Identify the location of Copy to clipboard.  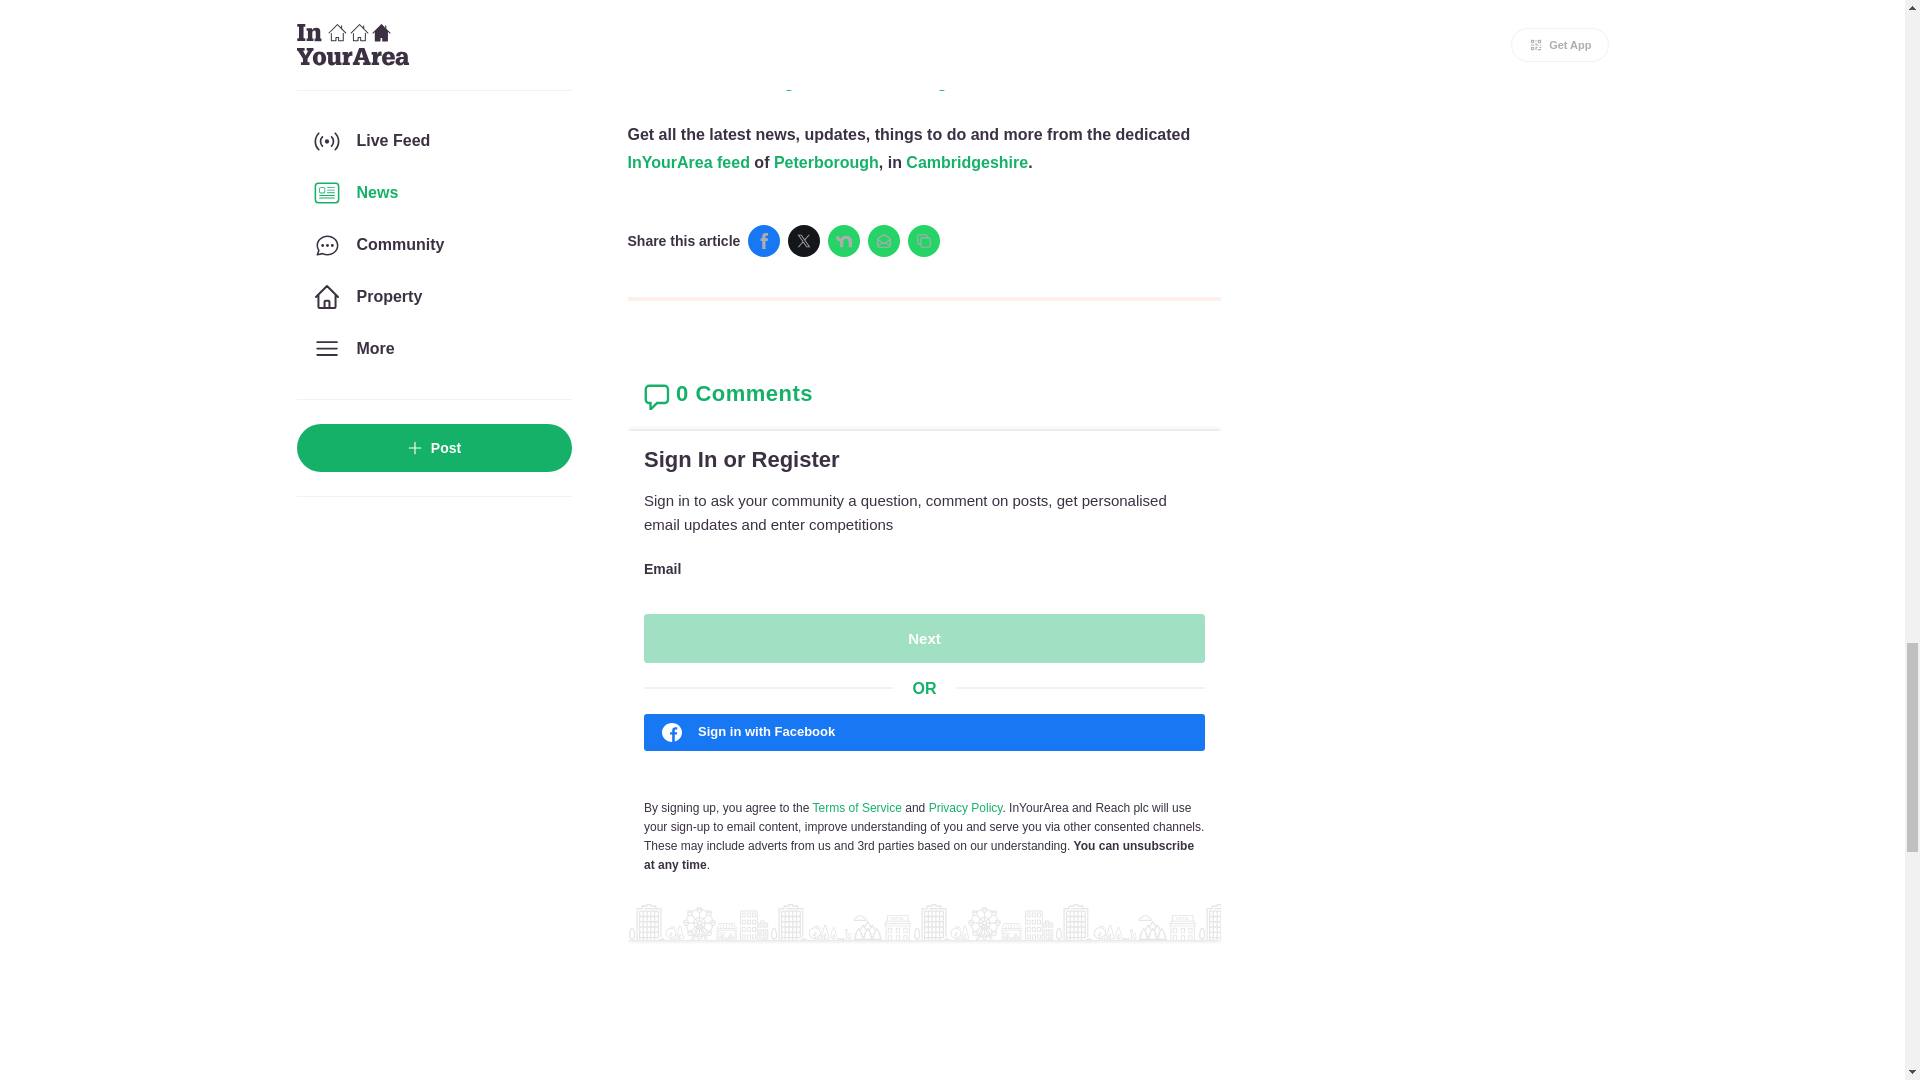
(924, 240).